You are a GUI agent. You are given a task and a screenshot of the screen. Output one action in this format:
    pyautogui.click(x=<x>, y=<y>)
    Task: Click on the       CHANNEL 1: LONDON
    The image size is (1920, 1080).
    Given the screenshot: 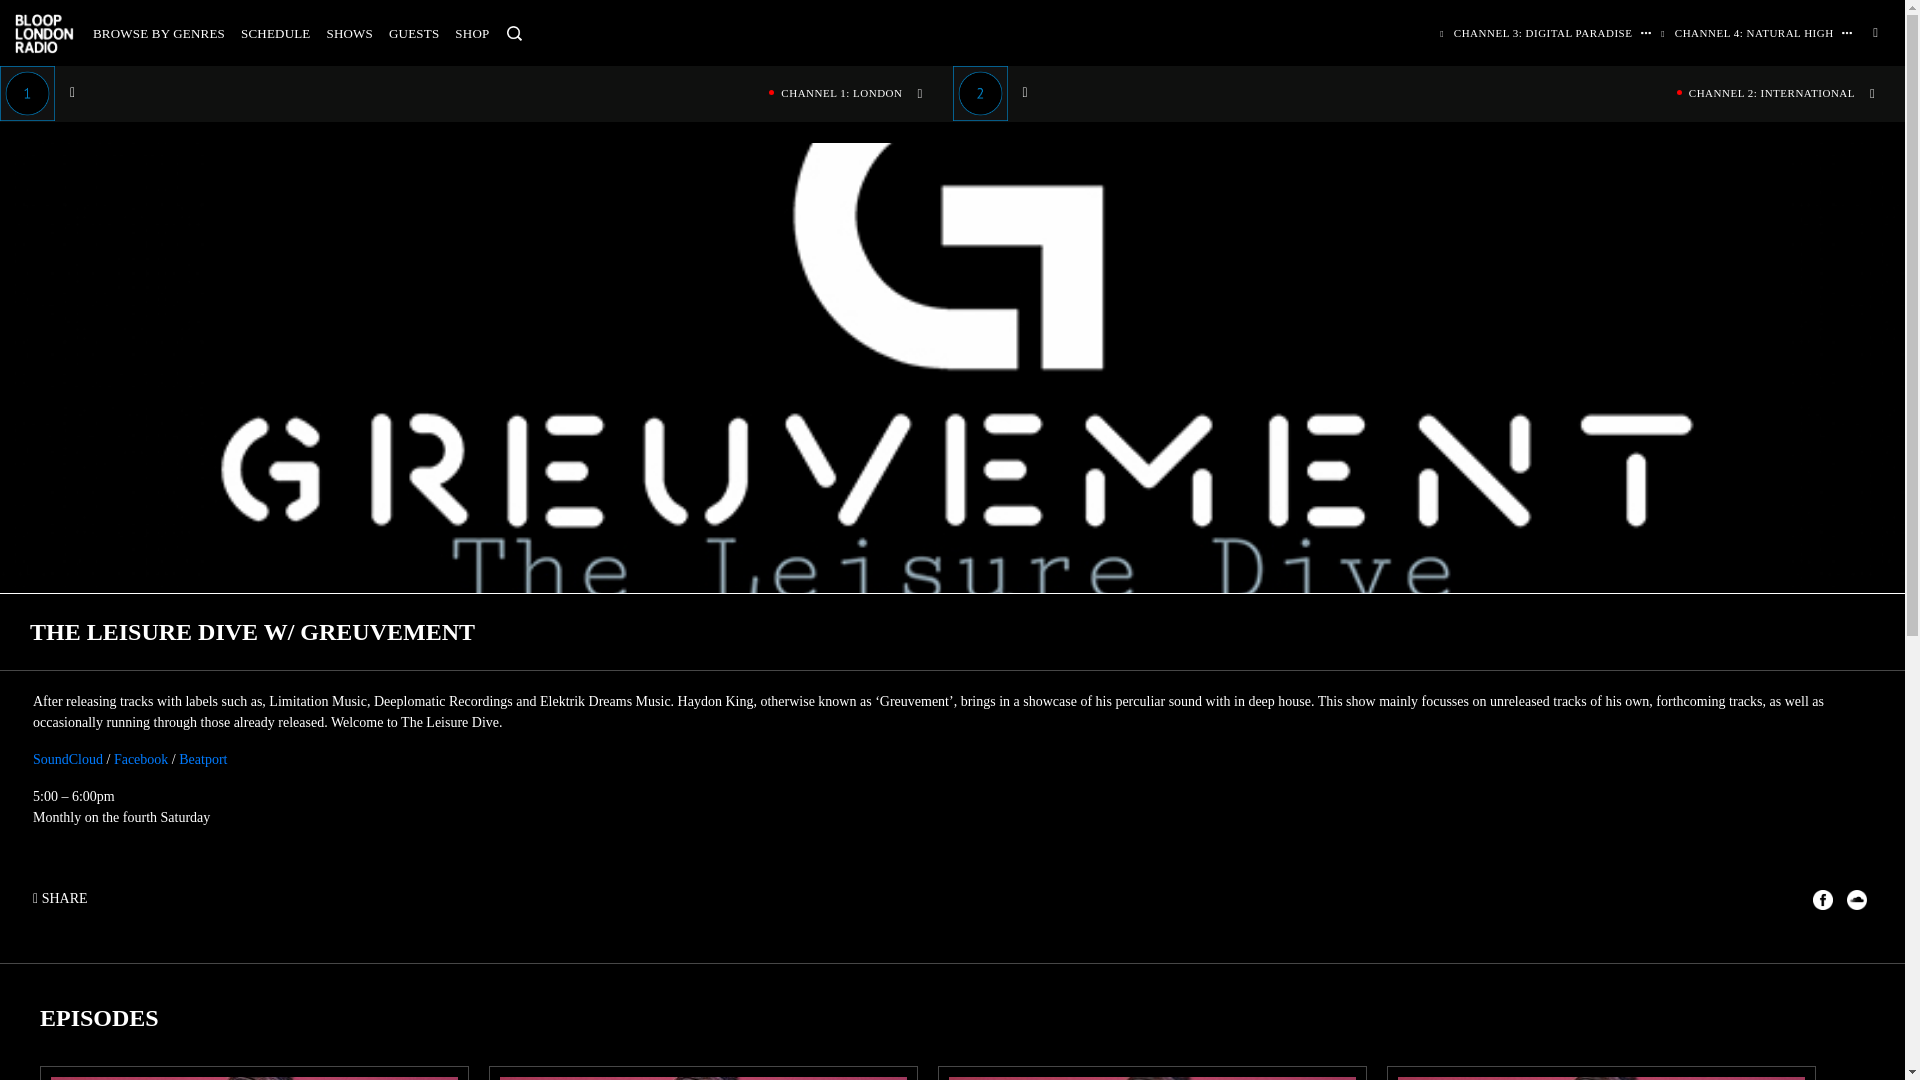 What is the action you would take?
    pyautogui.click(x=476, y=92)
    